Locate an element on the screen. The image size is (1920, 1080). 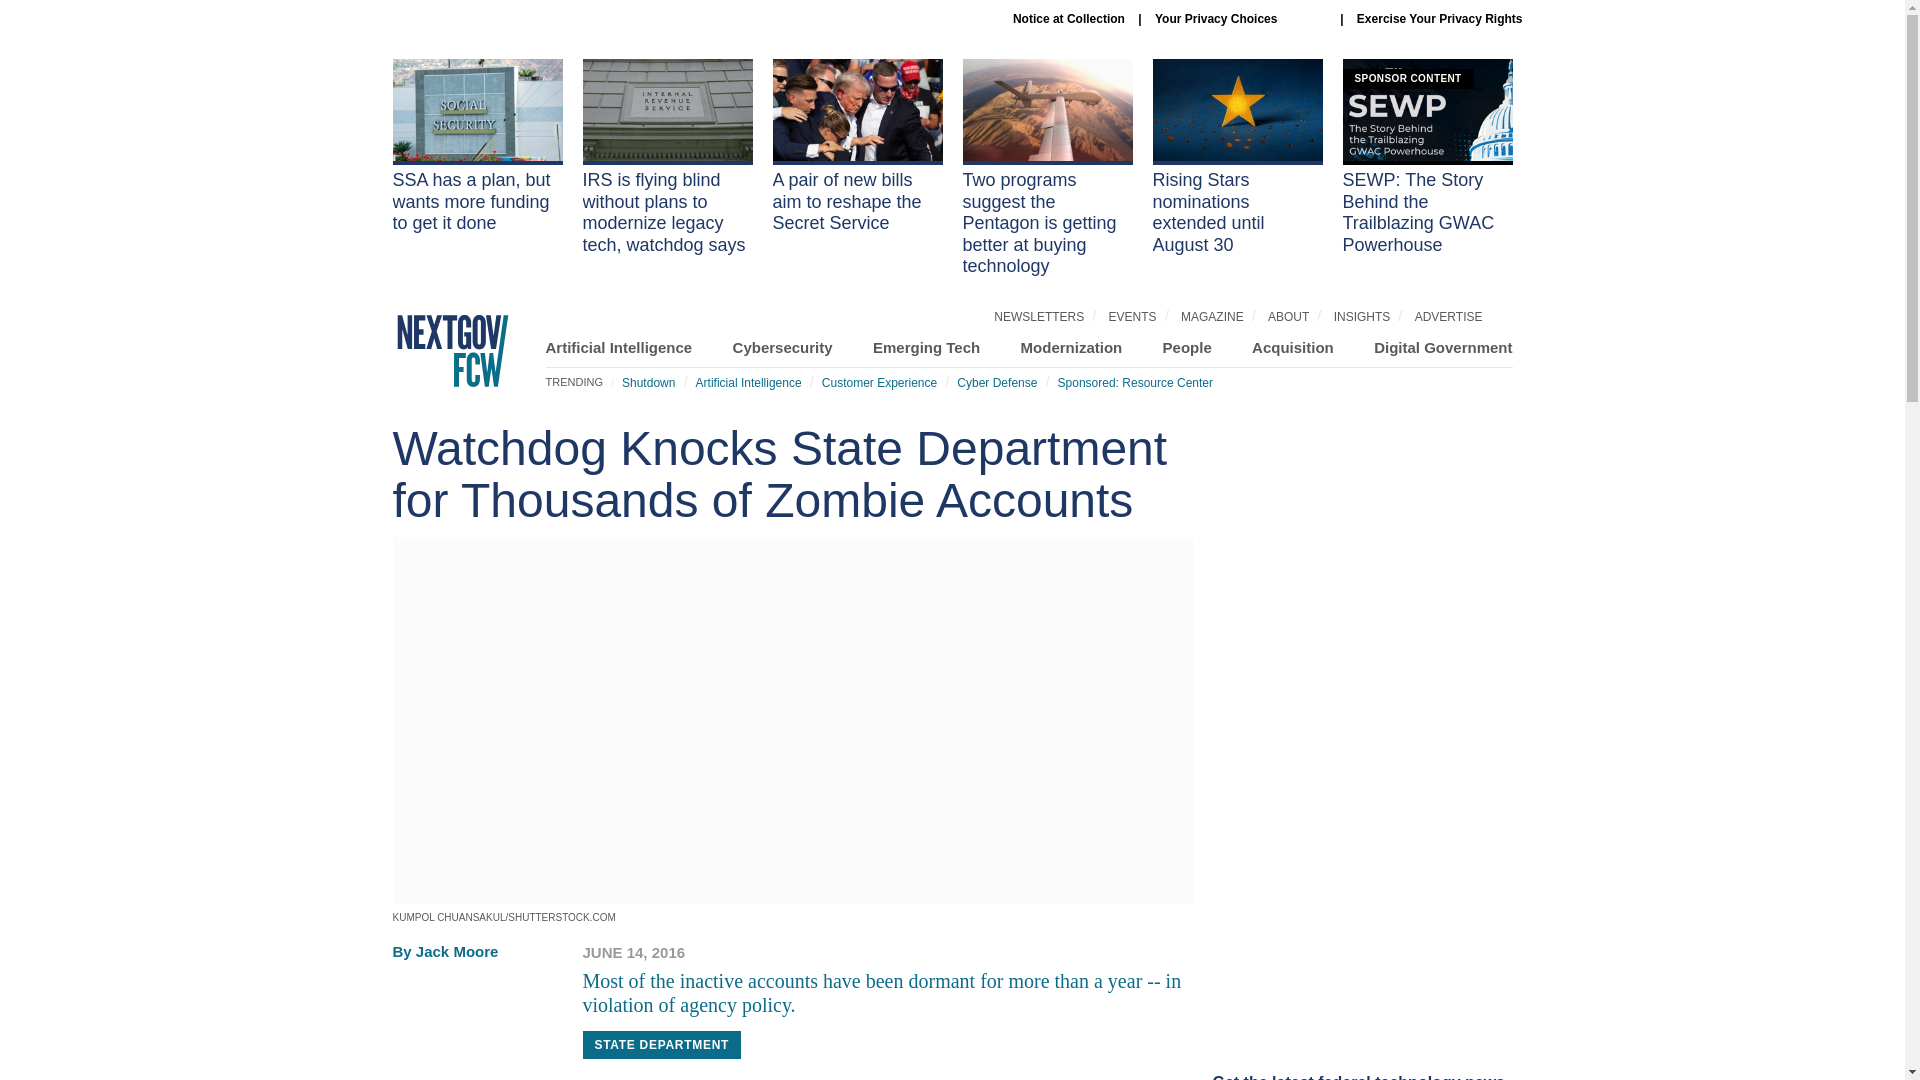
People is located at coordinates (1187, 348).